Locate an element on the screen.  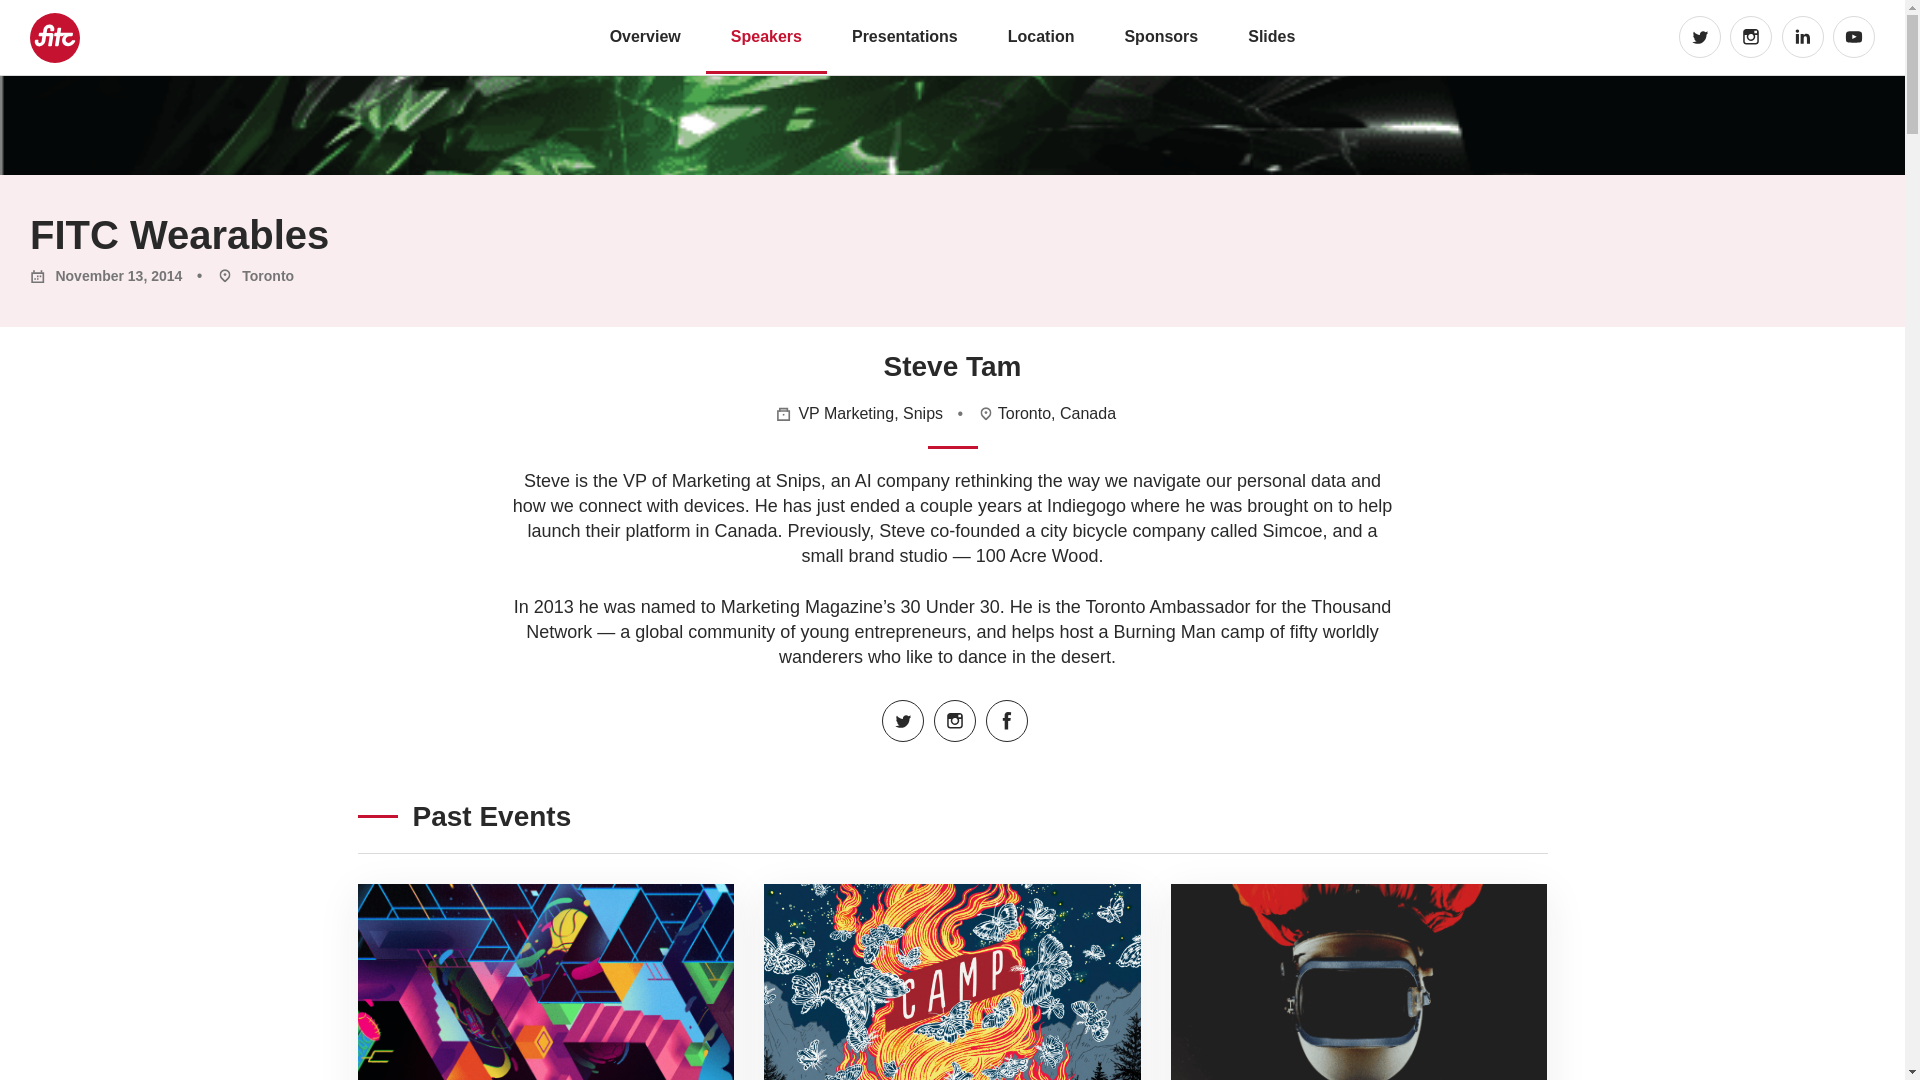
Speakers is located at coordinates (766, 38).